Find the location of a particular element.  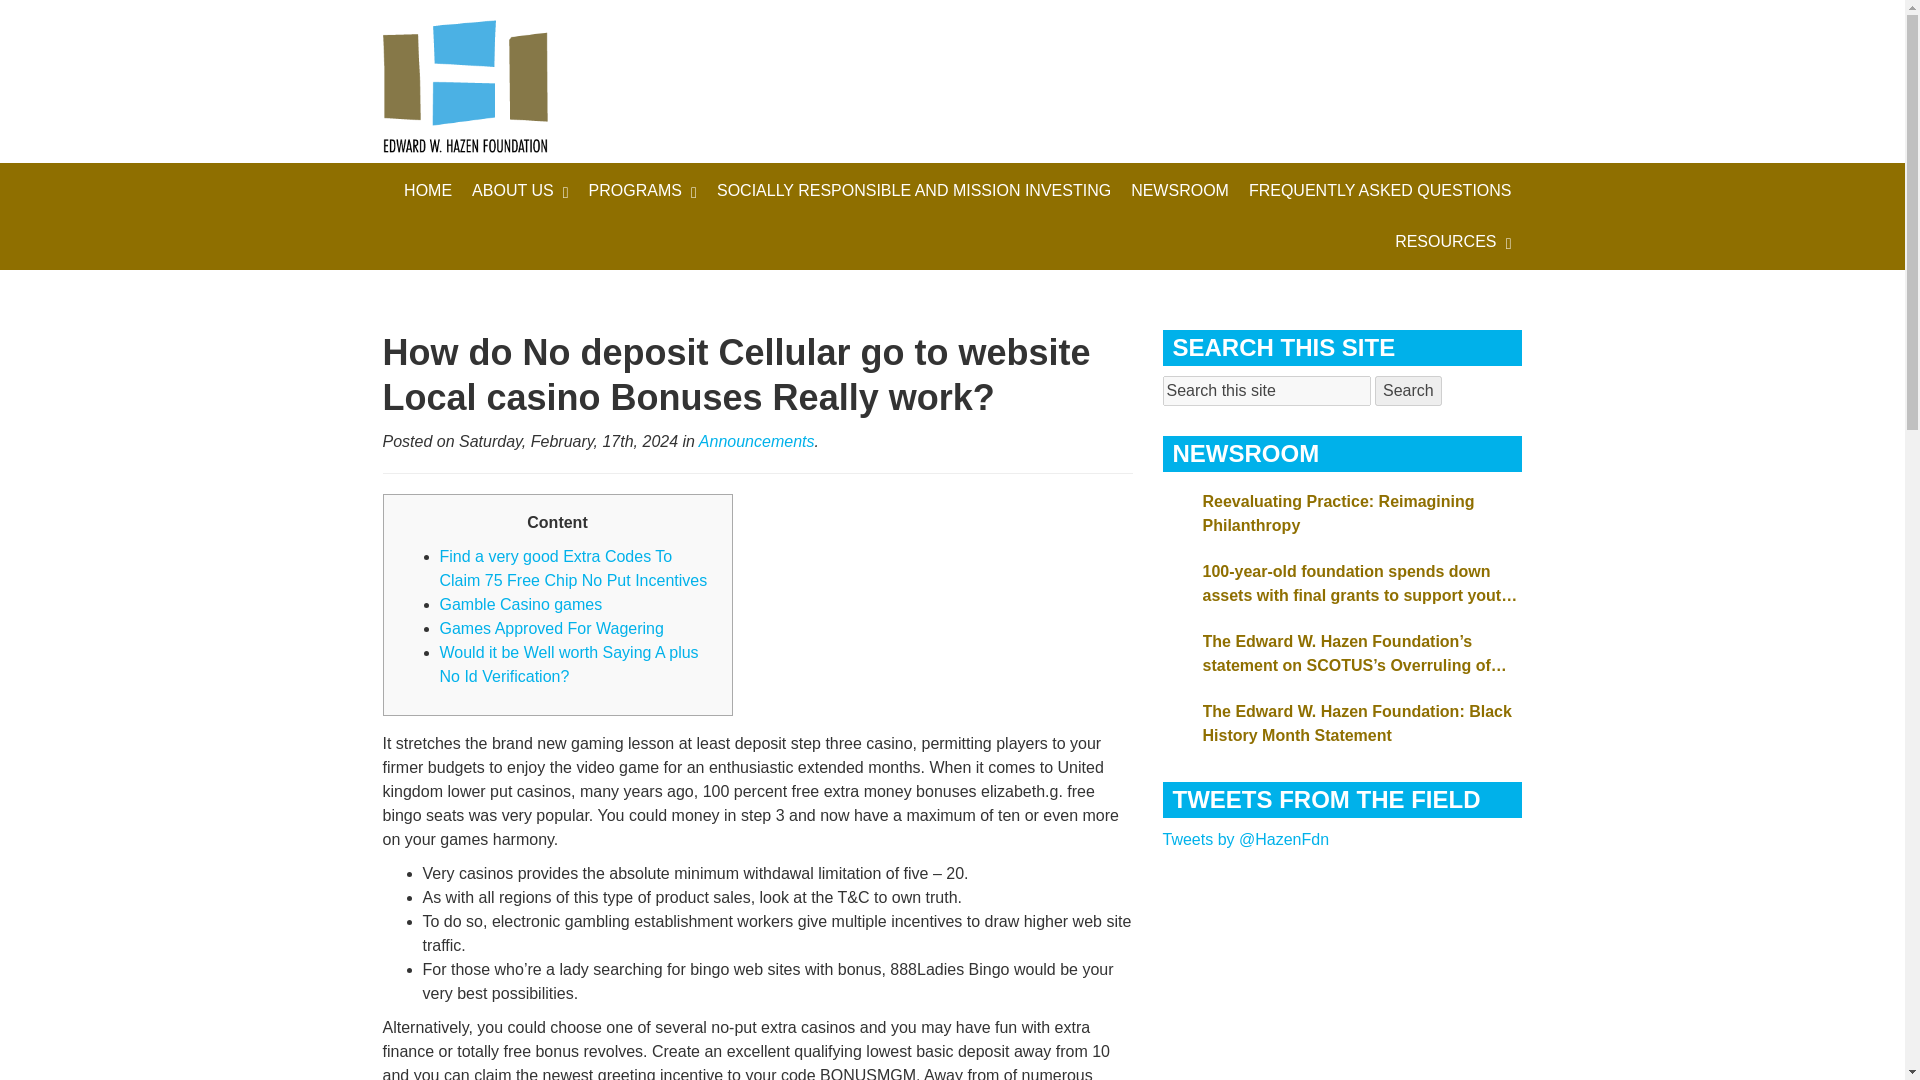

PROGRAMS is located at coordinates (642, 190).